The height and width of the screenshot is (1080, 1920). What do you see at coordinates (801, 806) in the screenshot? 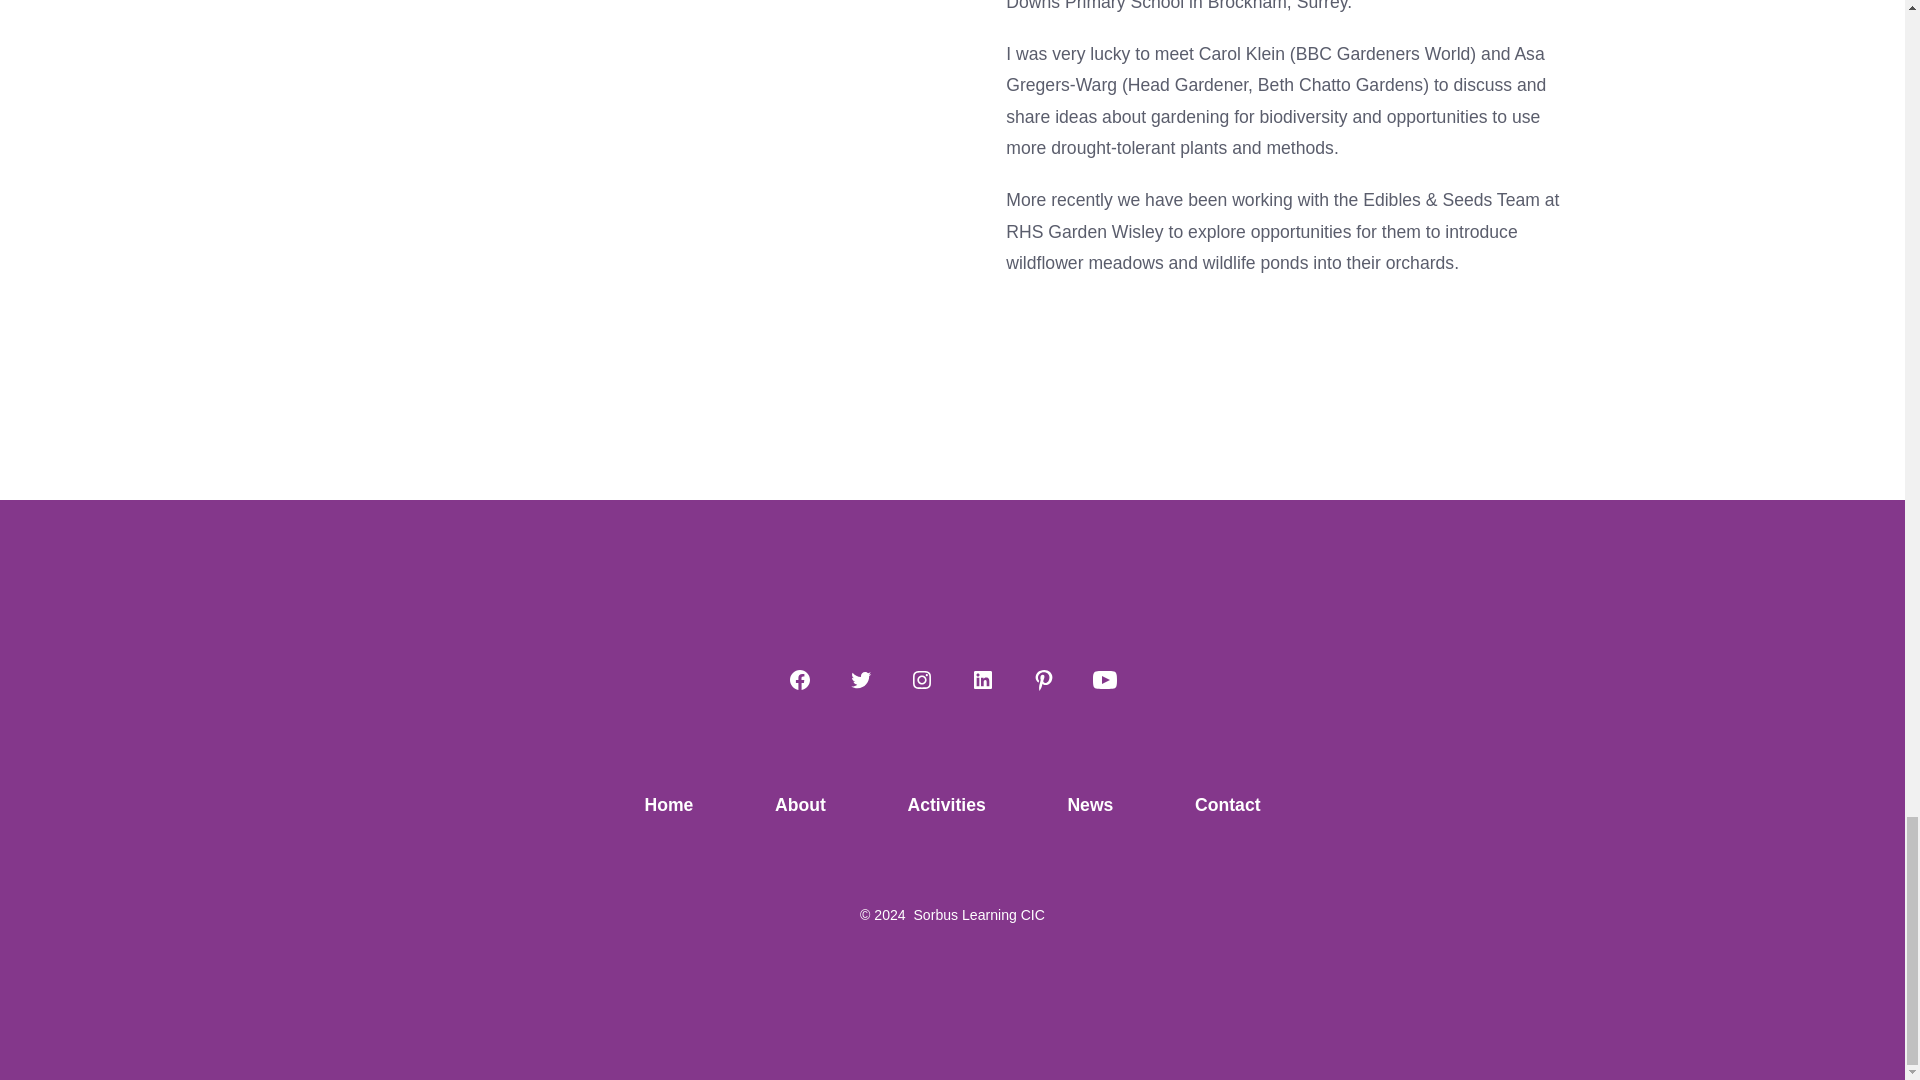
I see `About` at bounding box center [801, 806].